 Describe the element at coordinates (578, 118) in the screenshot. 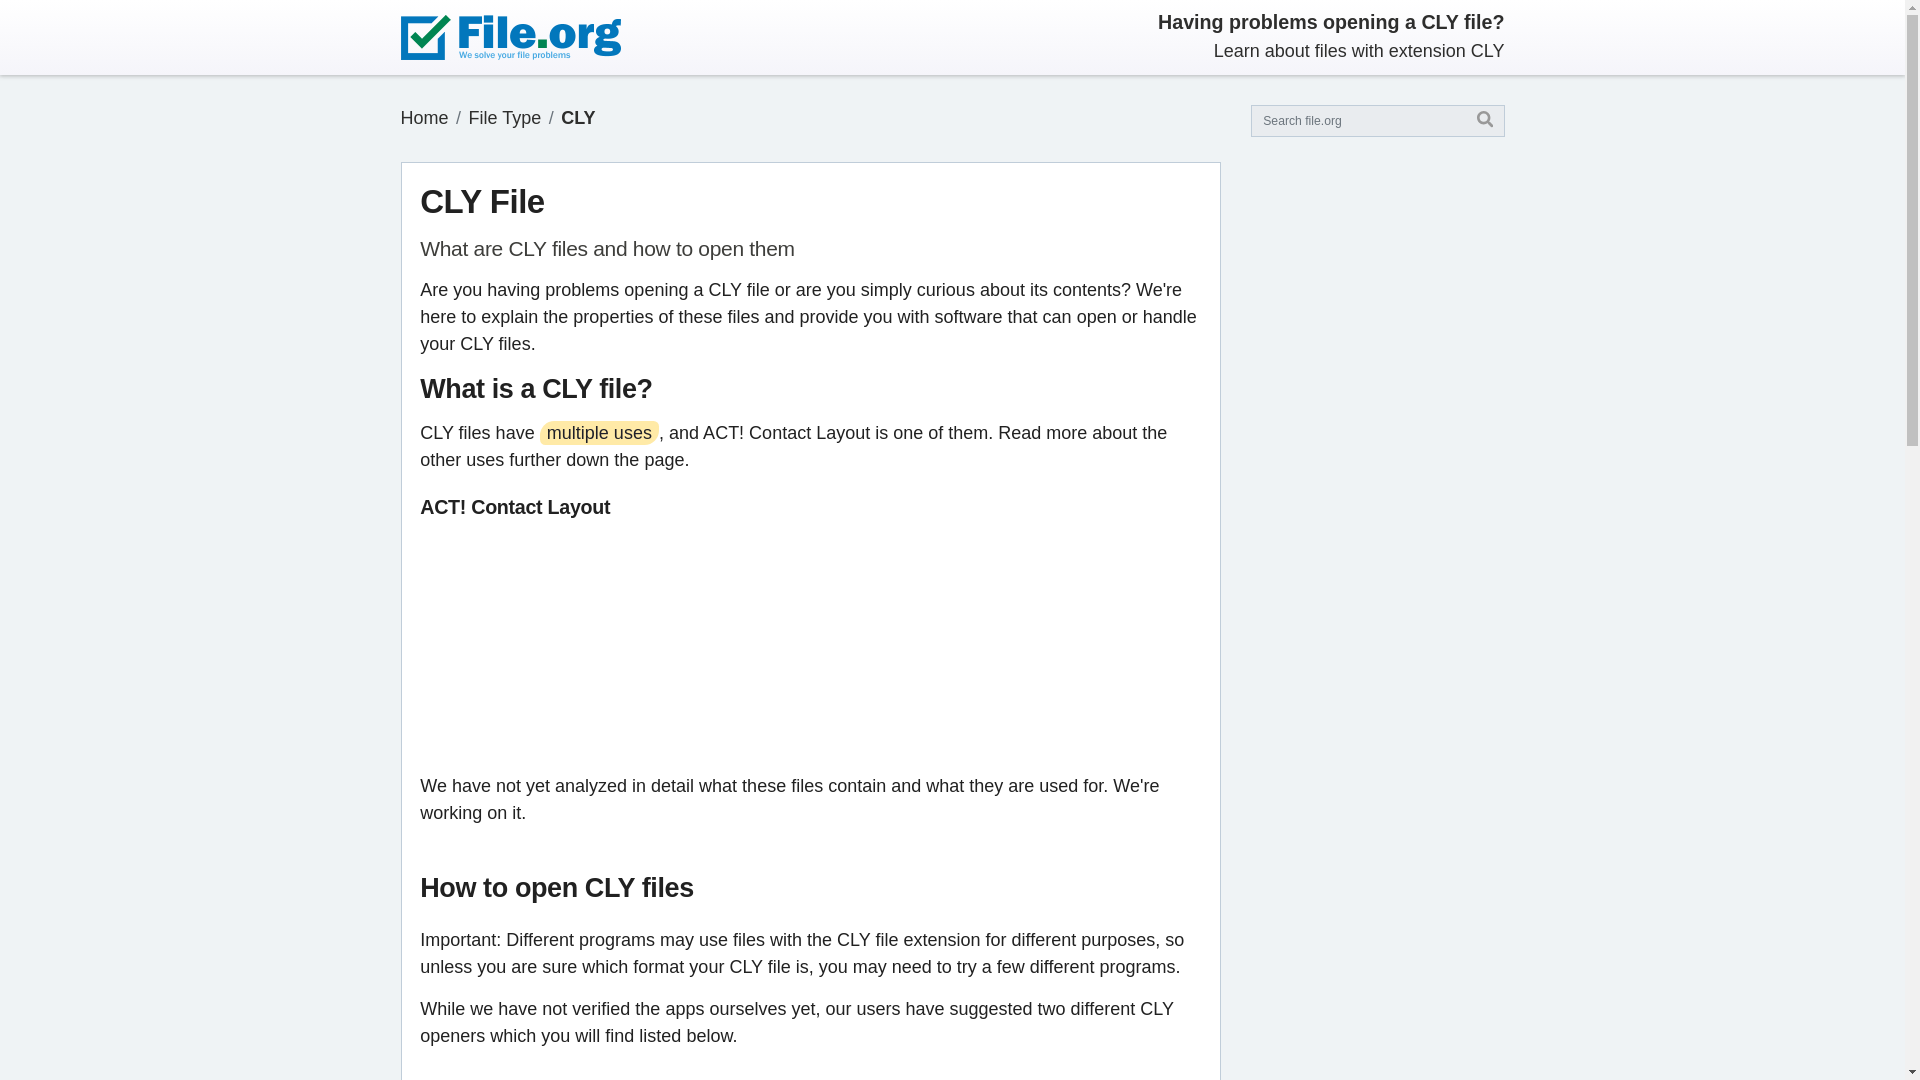

I see `CLY` at that location.